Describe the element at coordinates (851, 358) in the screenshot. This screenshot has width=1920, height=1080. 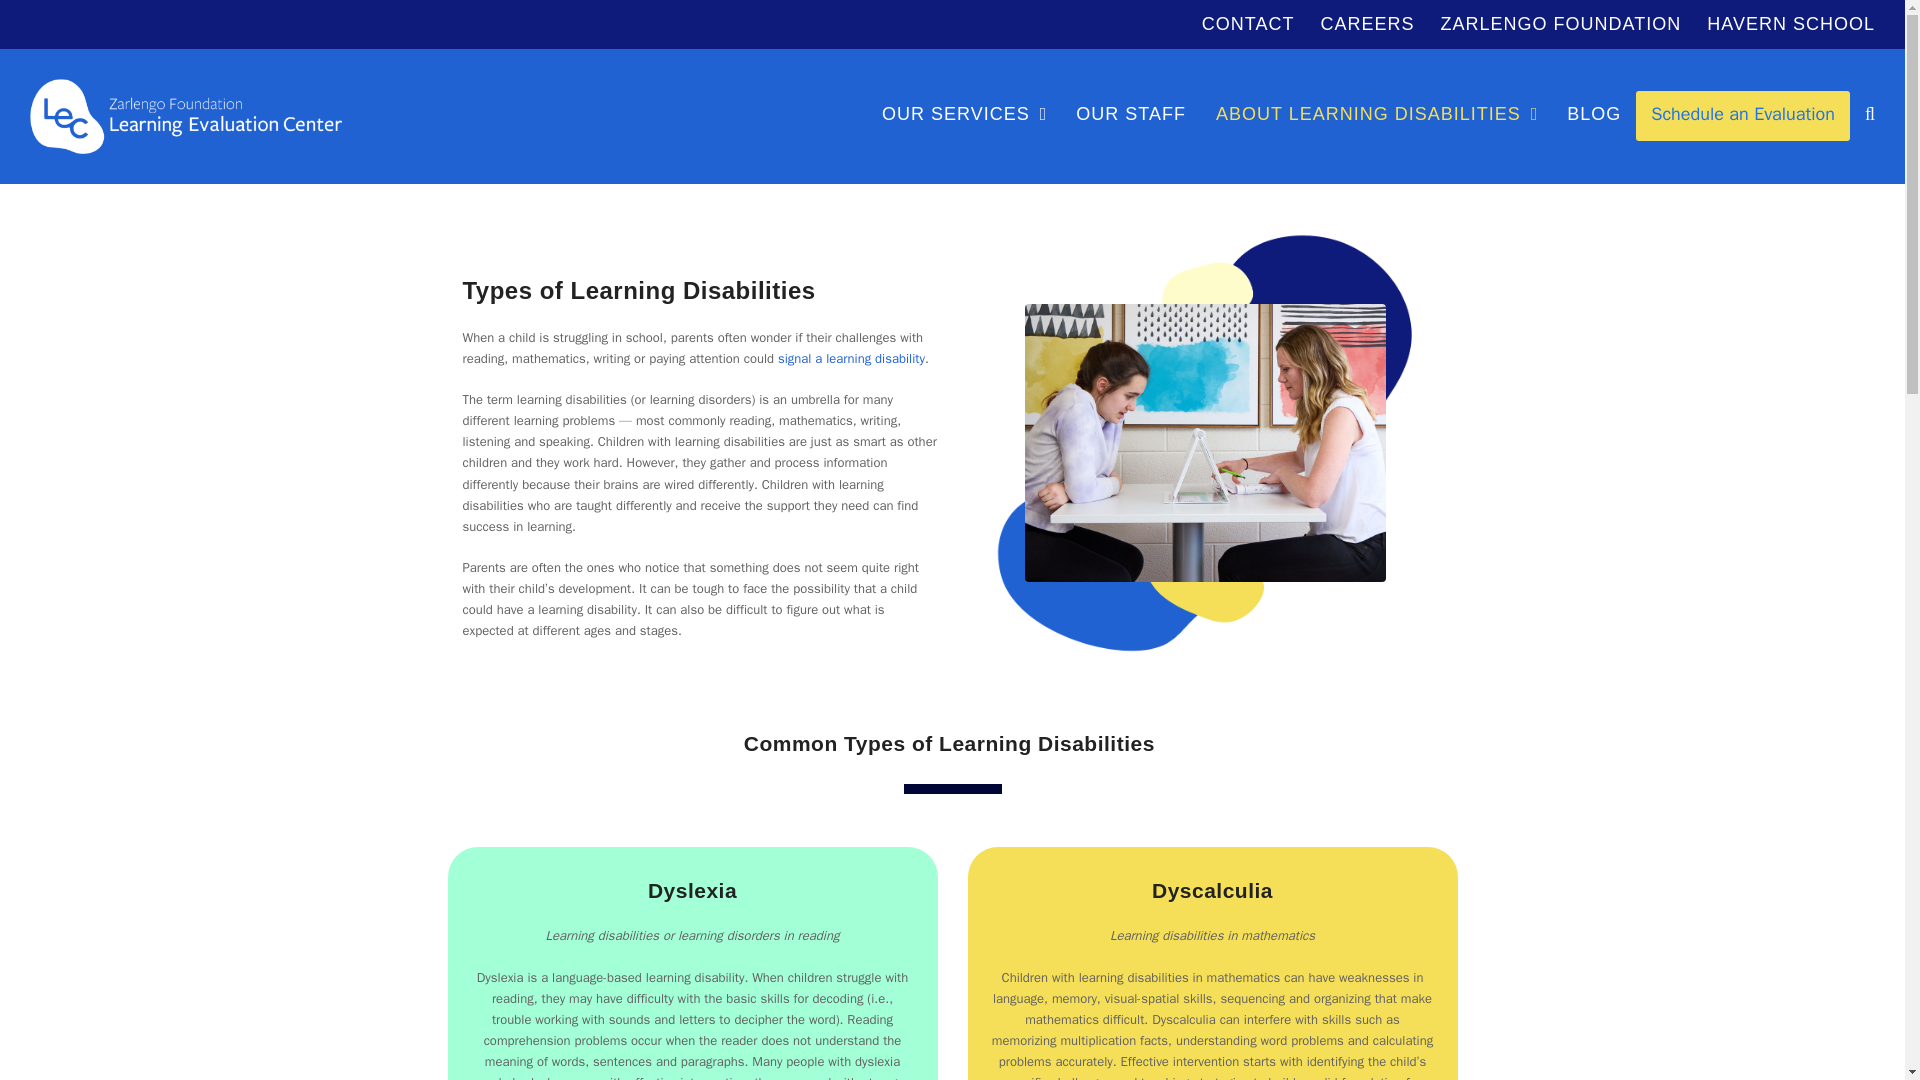
I see `Signs of a Learning Disability` at that location.